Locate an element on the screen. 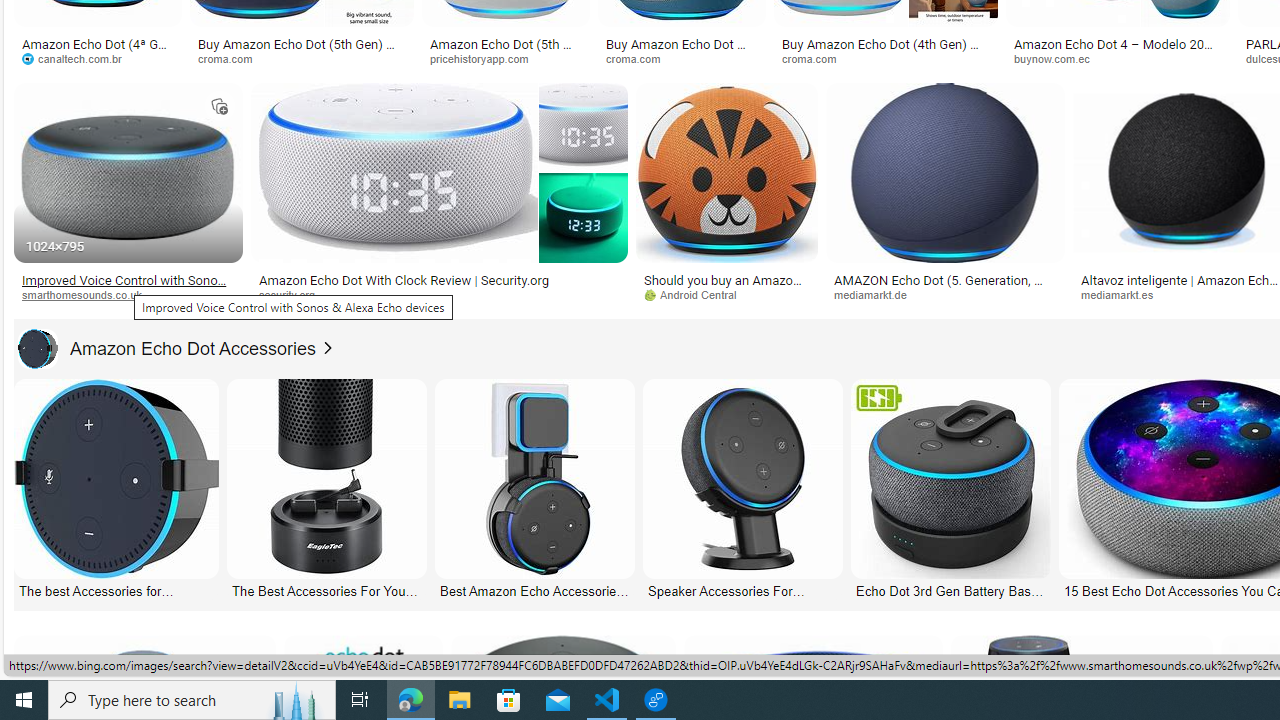 This screenshot has width=1280, height=720. Android Central is located at coordinates (697, 294).